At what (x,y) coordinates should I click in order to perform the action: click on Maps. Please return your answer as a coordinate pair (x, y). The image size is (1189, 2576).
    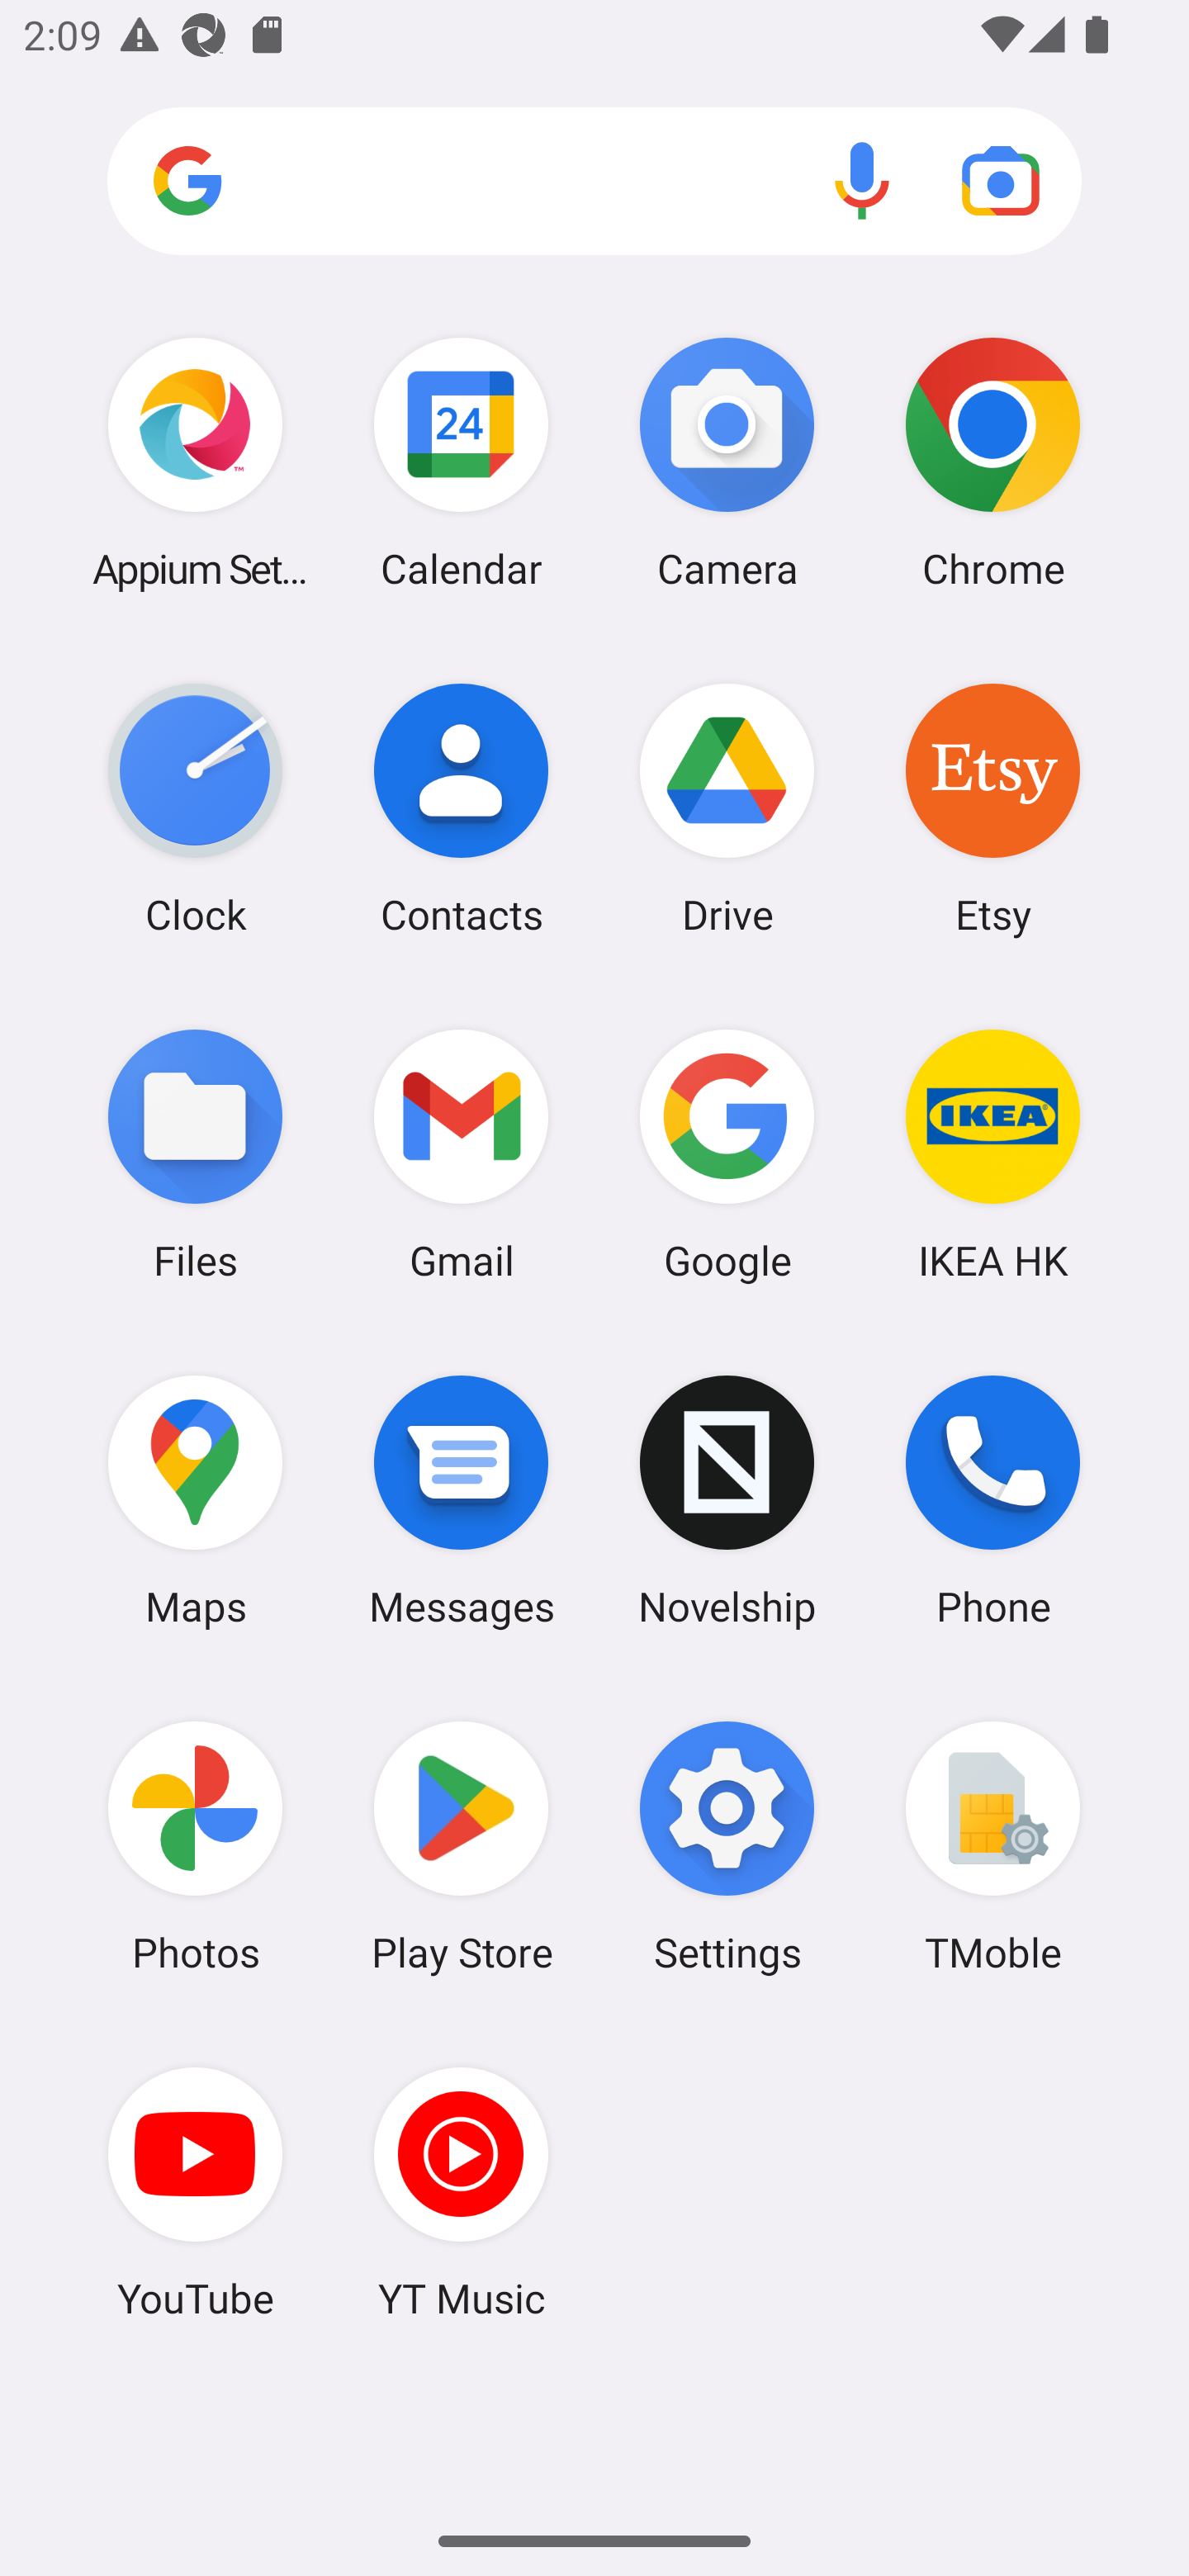
    Looking at the image, I should click on (195, 1500).